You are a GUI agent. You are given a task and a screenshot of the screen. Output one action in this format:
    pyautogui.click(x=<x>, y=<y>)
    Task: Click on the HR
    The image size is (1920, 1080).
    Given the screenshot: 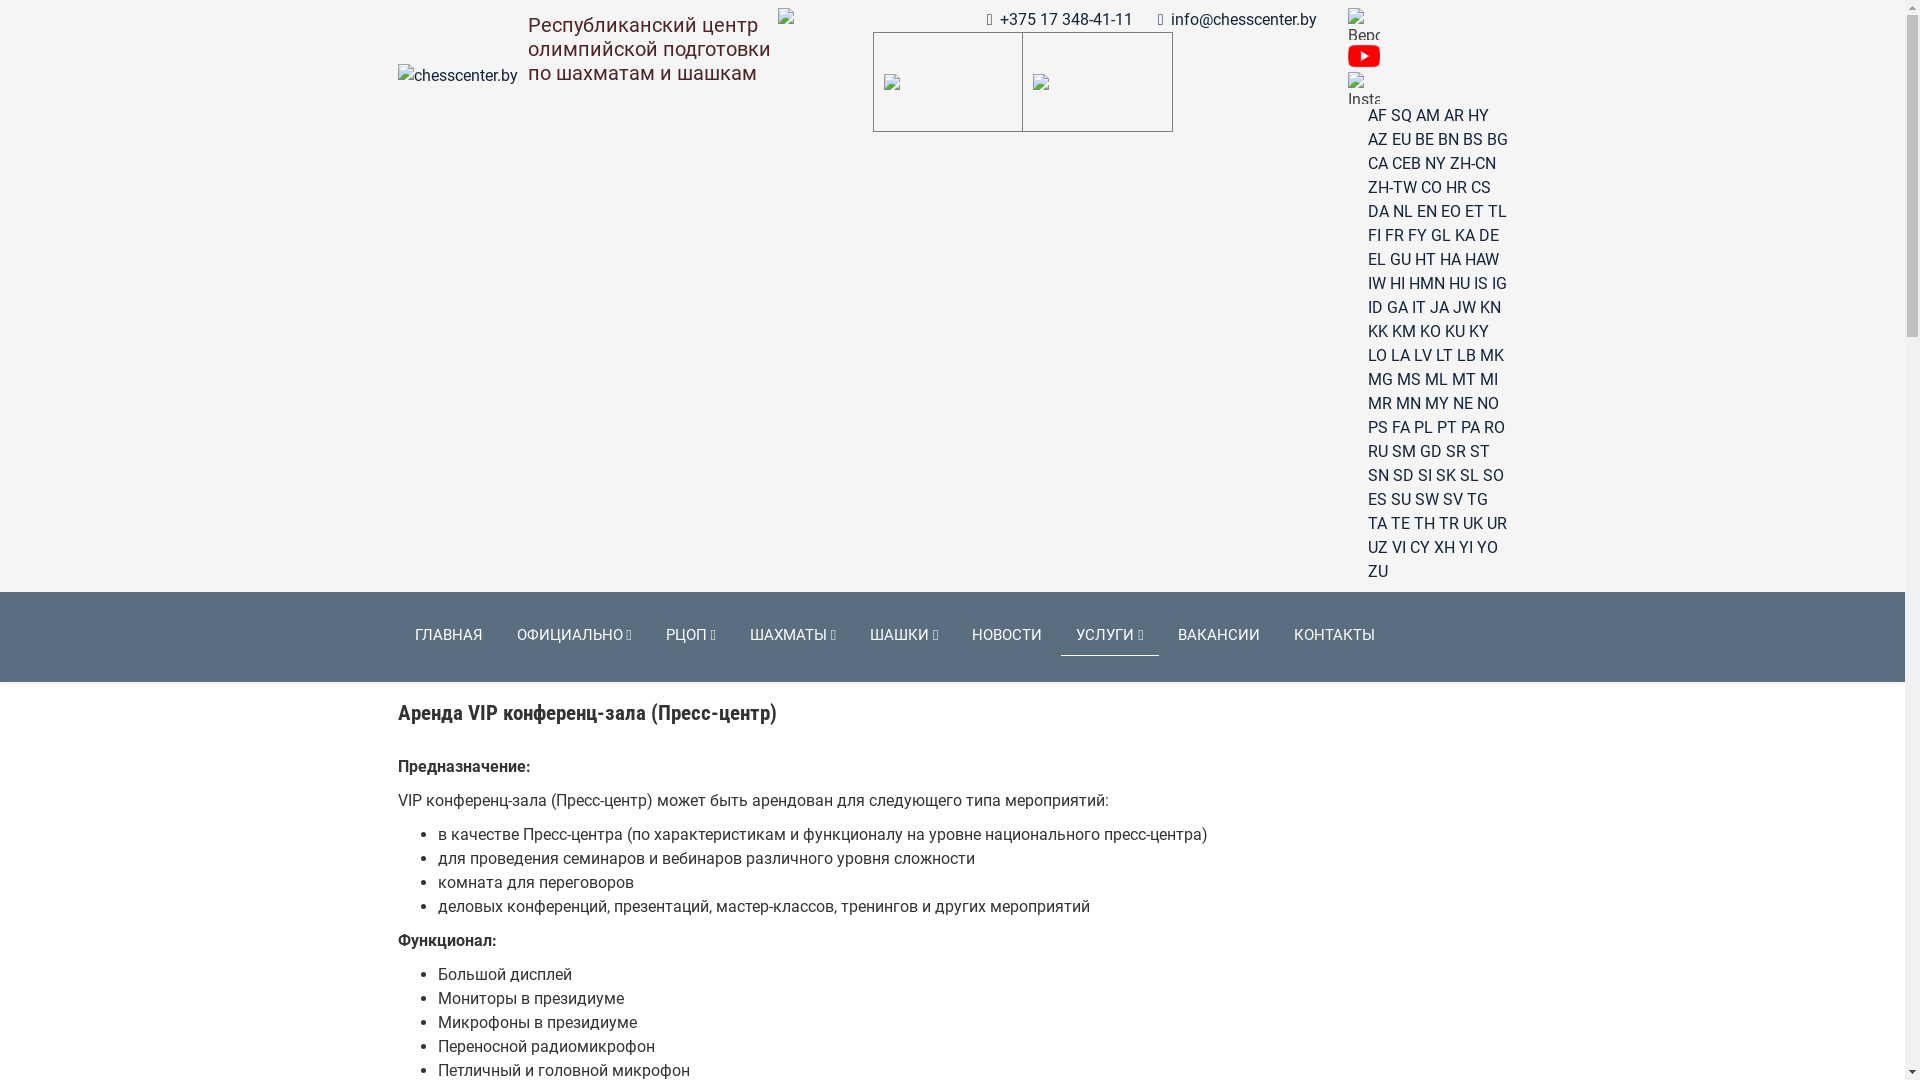 What is the action you would take?
    pyautogui.click(x=1456, y=188)
    